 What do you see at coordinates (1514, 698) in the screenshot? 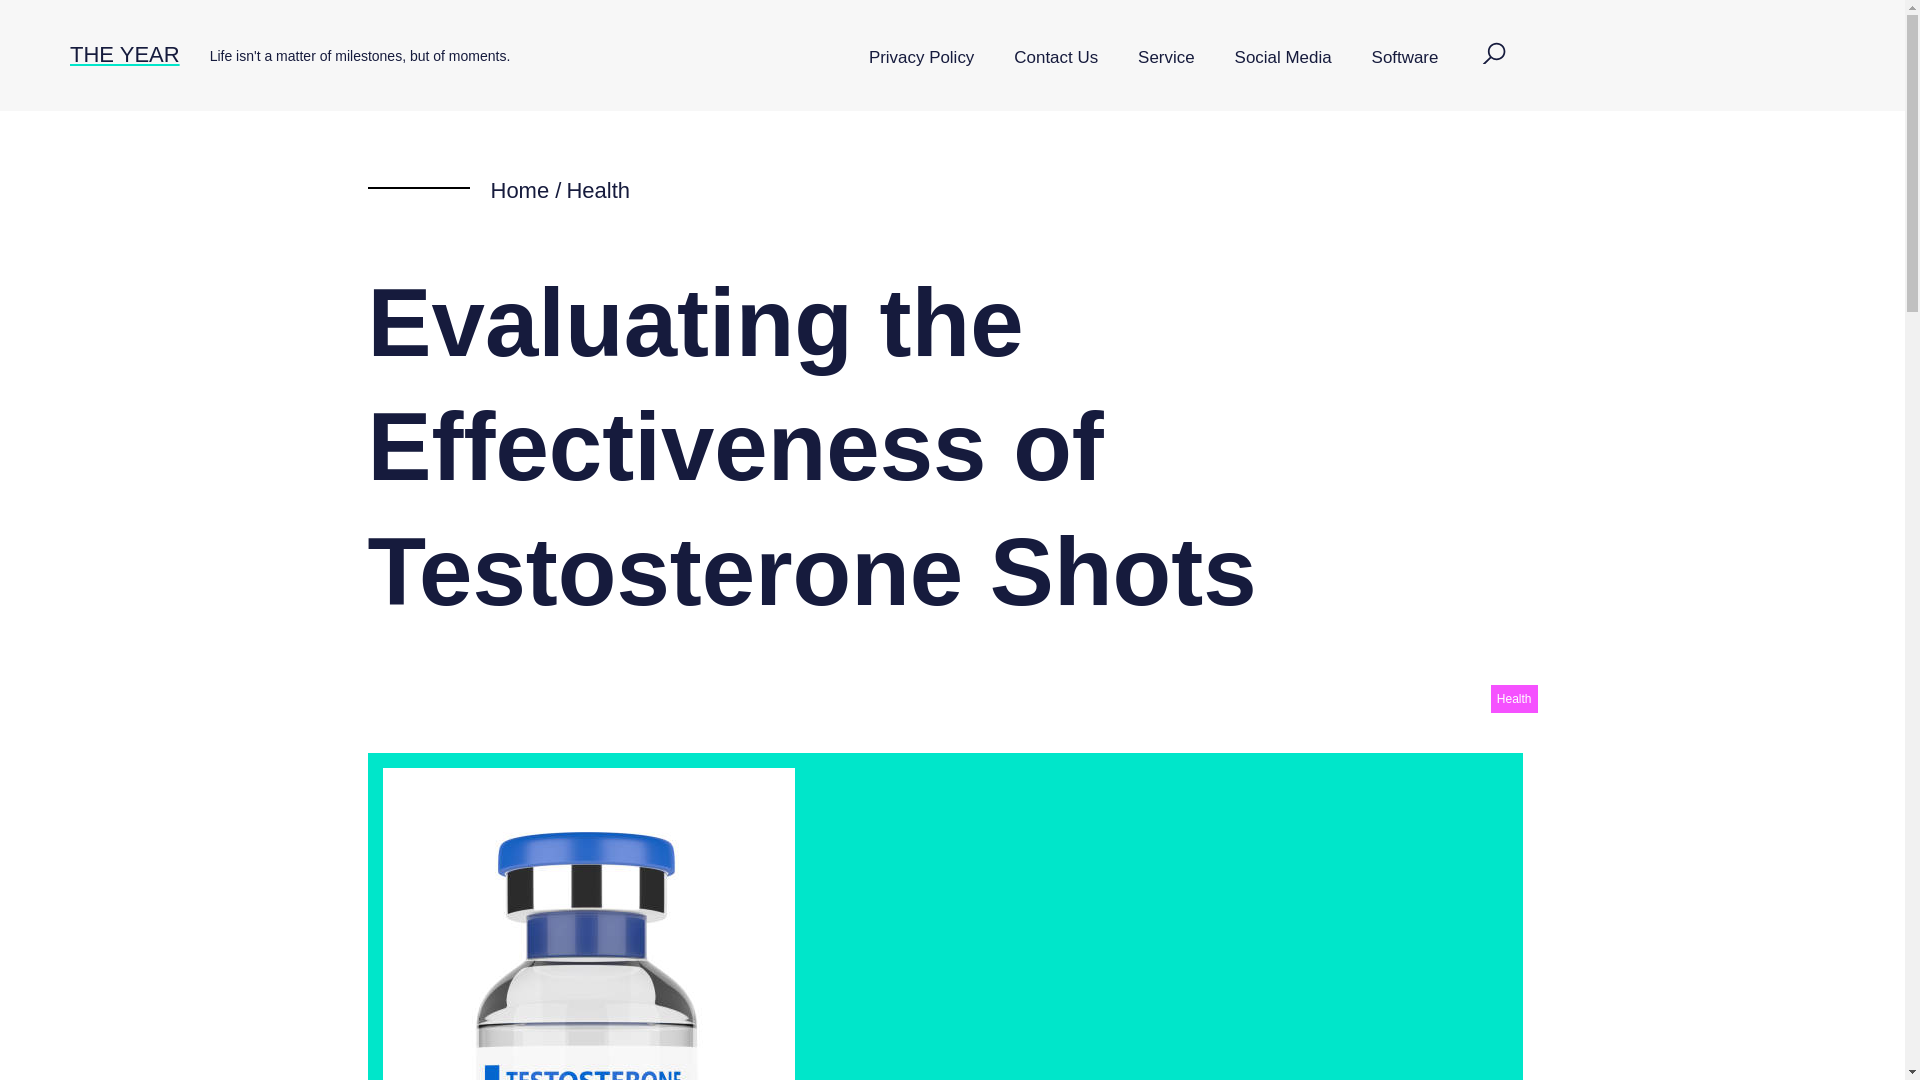
I see `Health` at bounding box center [1514, 698].